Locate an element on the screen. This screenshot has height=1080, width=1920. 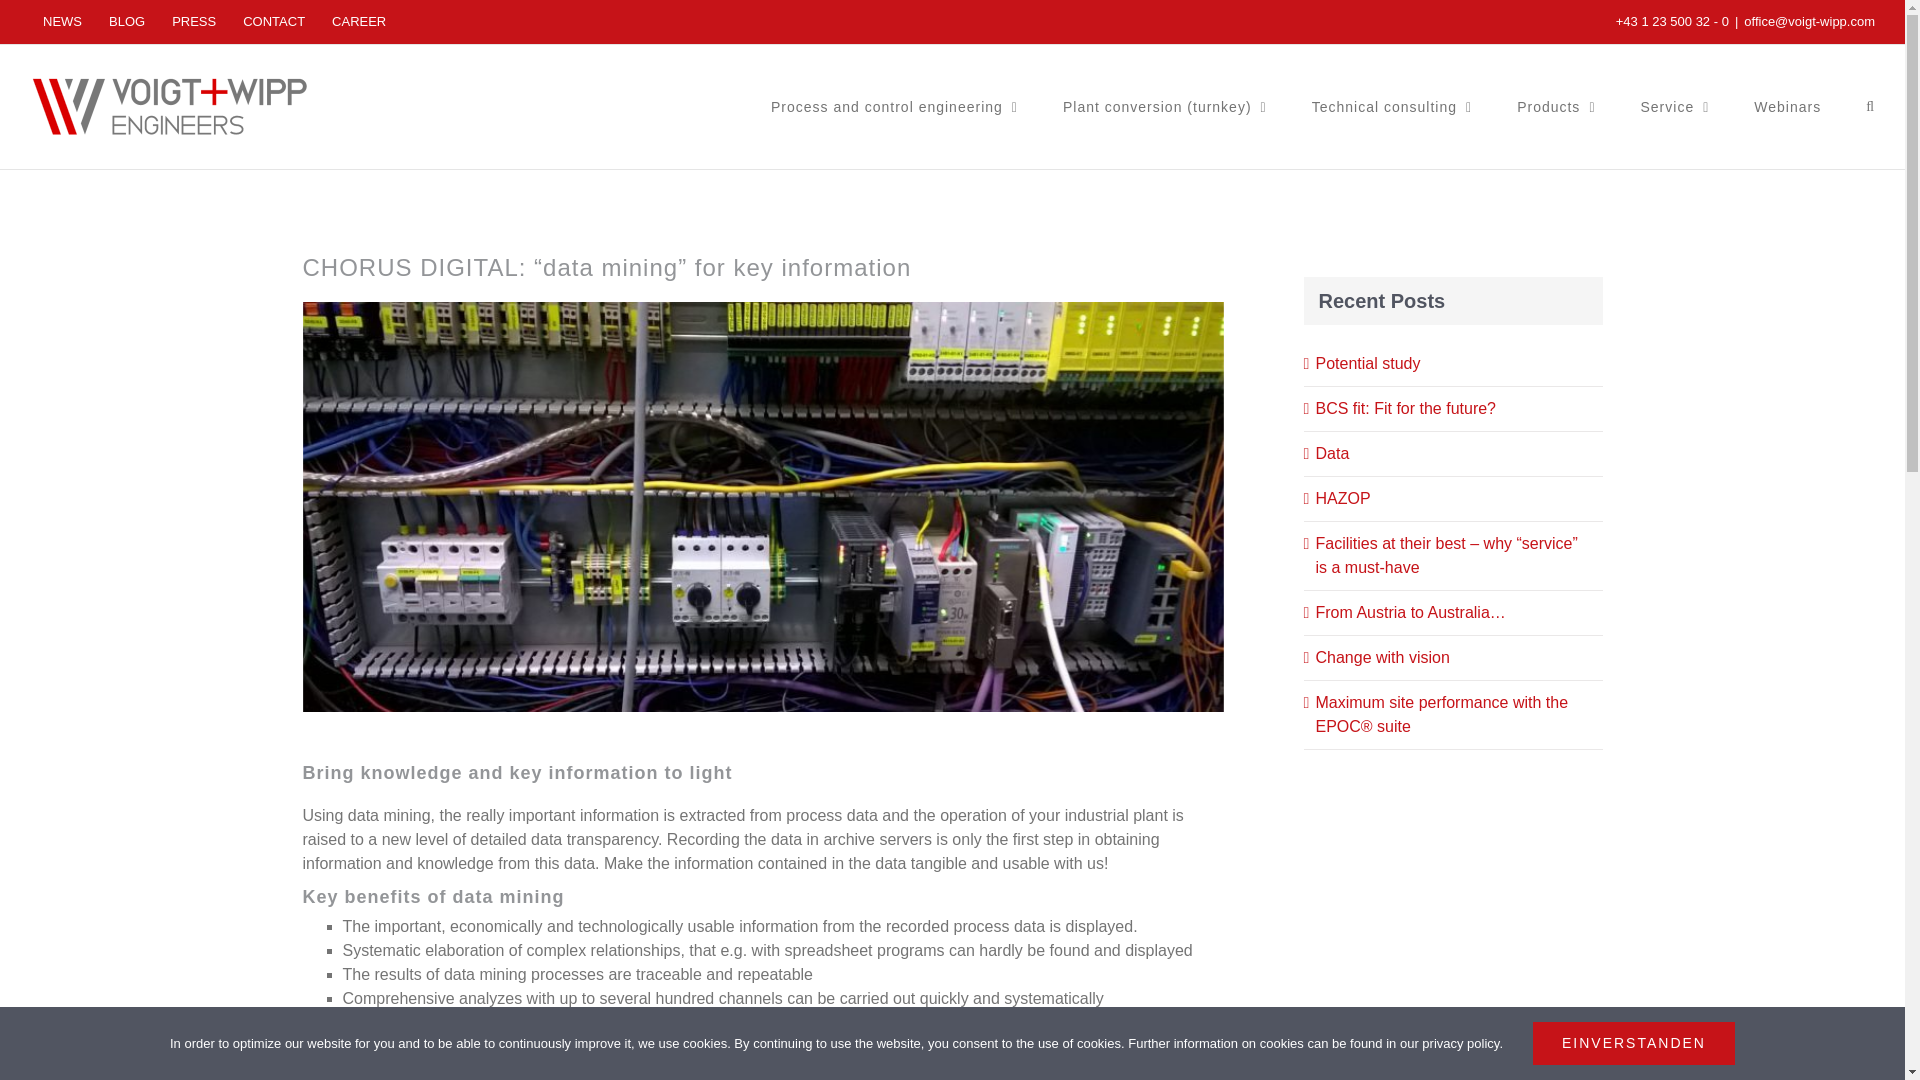
Technical consulting is located at coordinates (1392, 106).